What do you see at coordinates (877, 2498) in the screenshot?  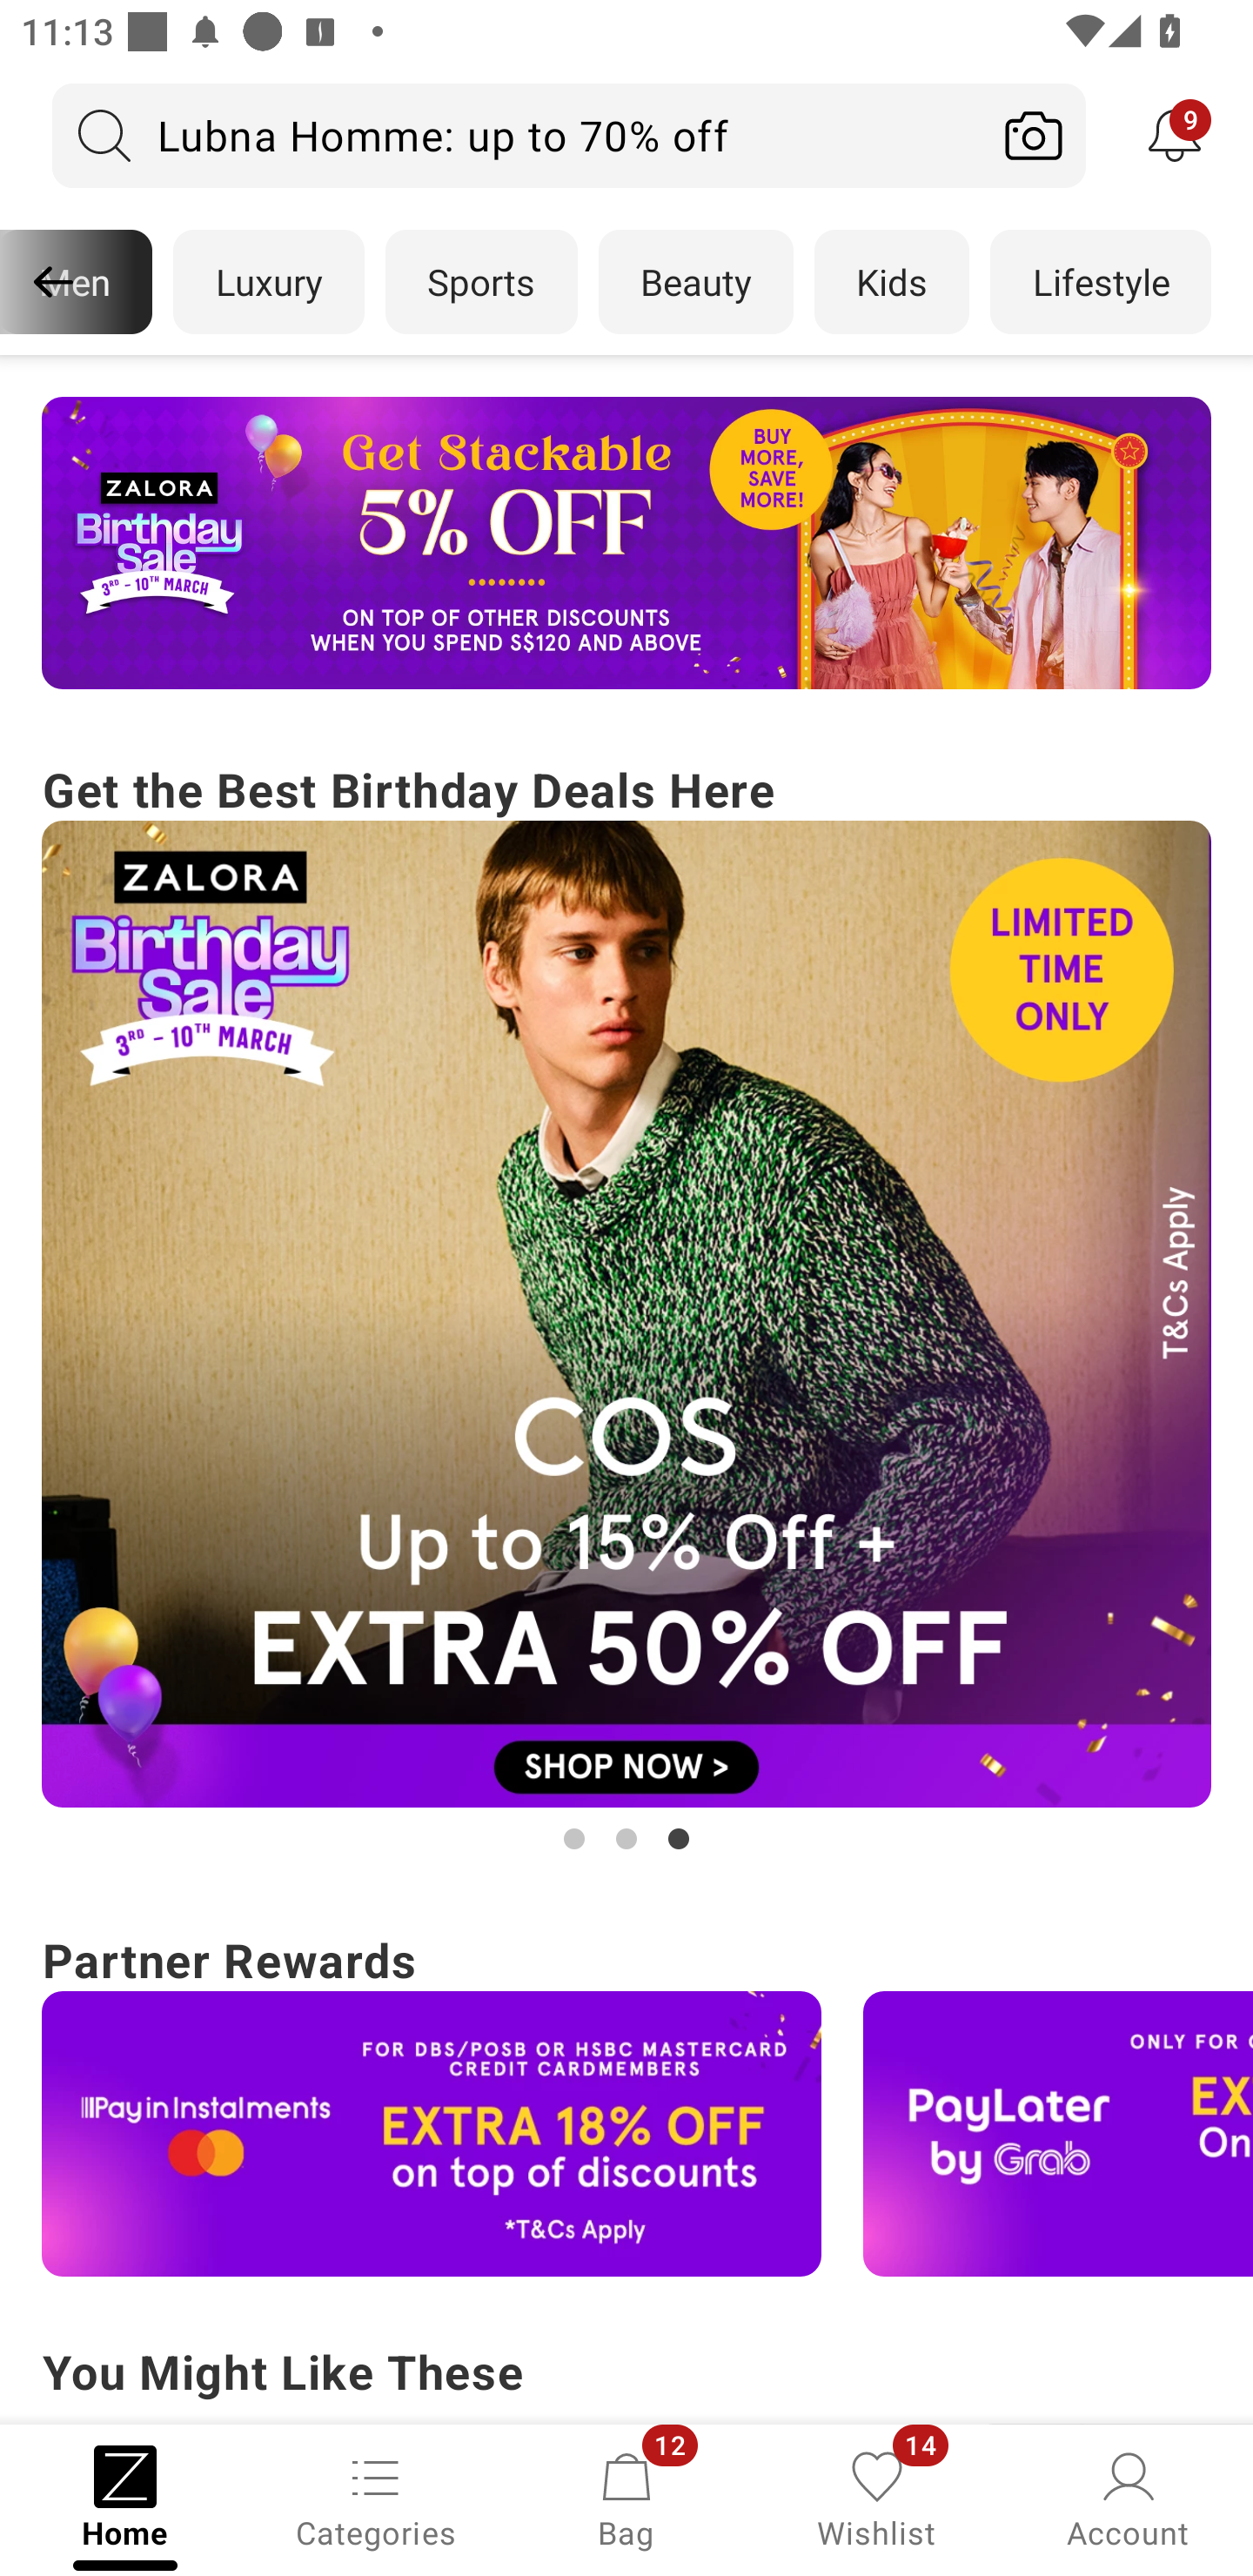 I see `Wishlist, 14 new notifications Wishlist` at bounding box center [877, 2498].